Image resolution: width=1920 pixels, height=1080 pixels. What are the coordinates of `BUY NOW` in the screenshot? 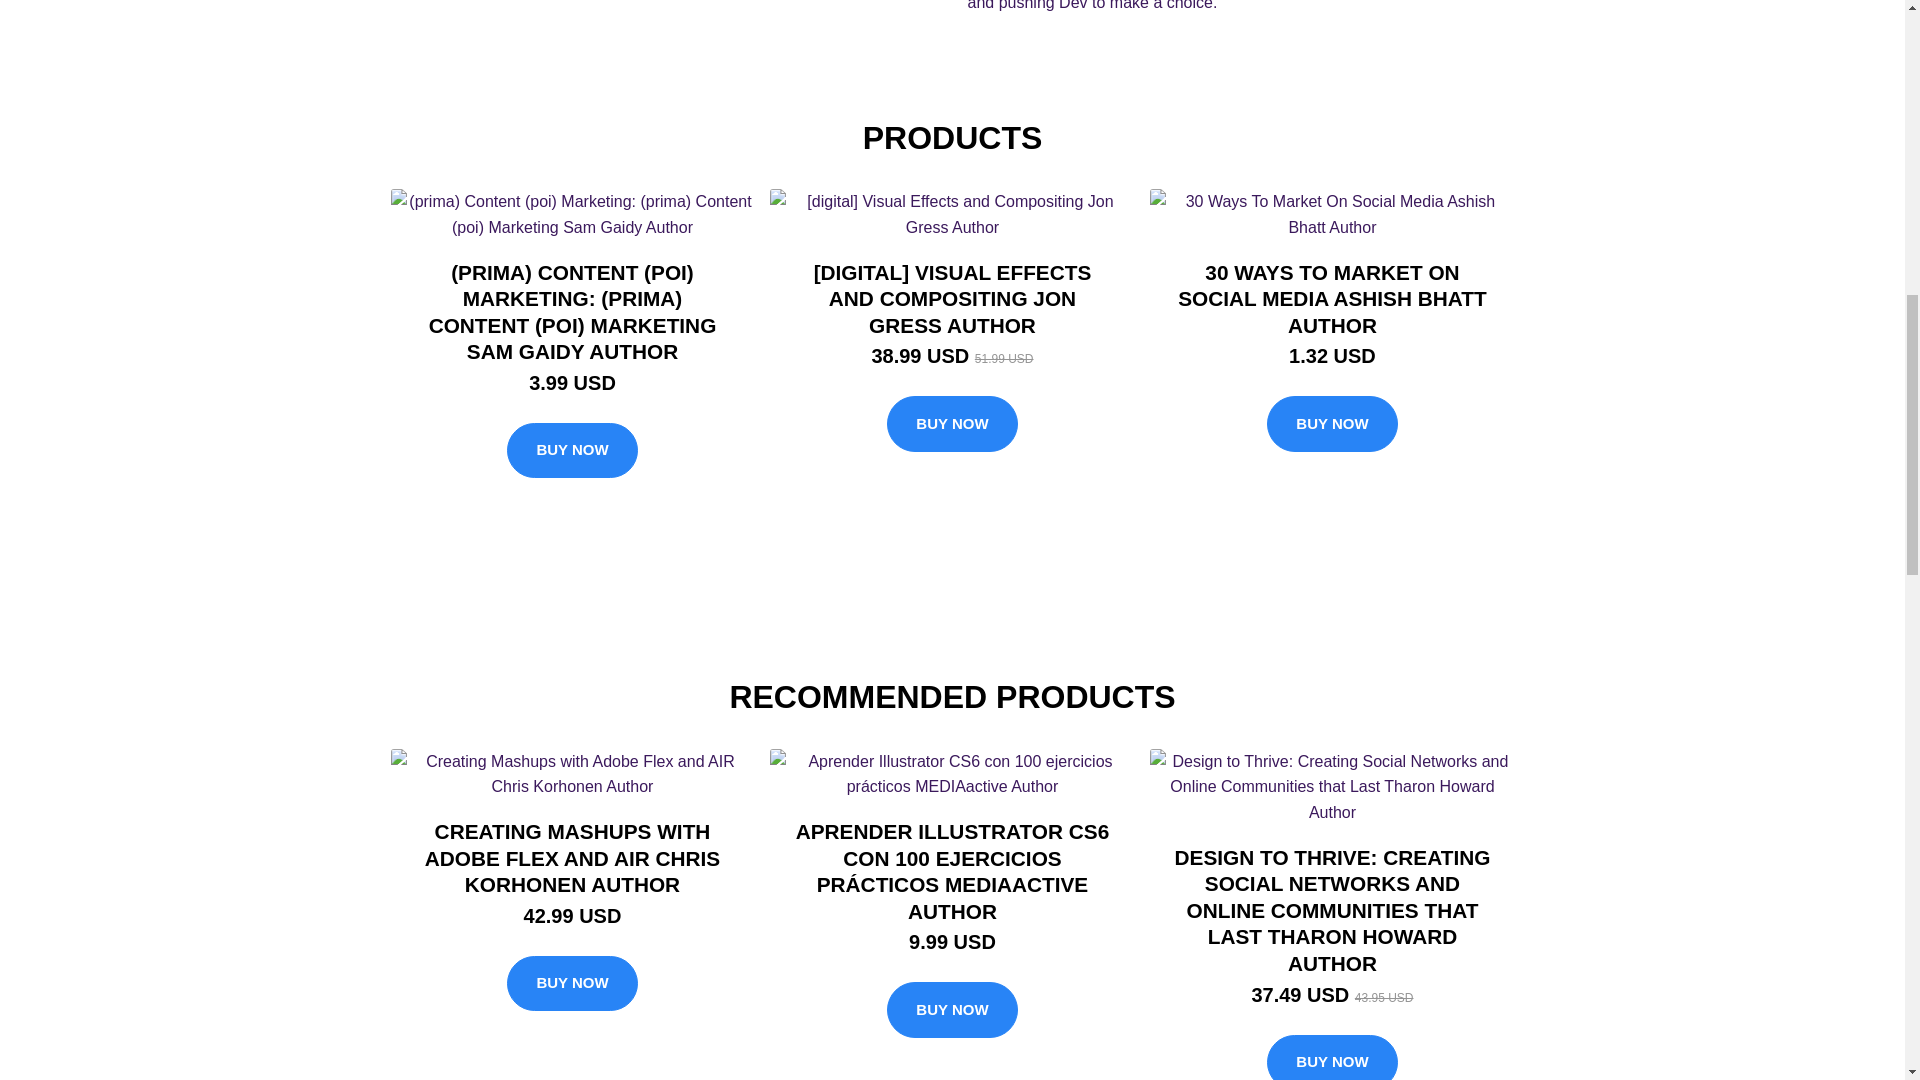 It's located at (1332, 1057).